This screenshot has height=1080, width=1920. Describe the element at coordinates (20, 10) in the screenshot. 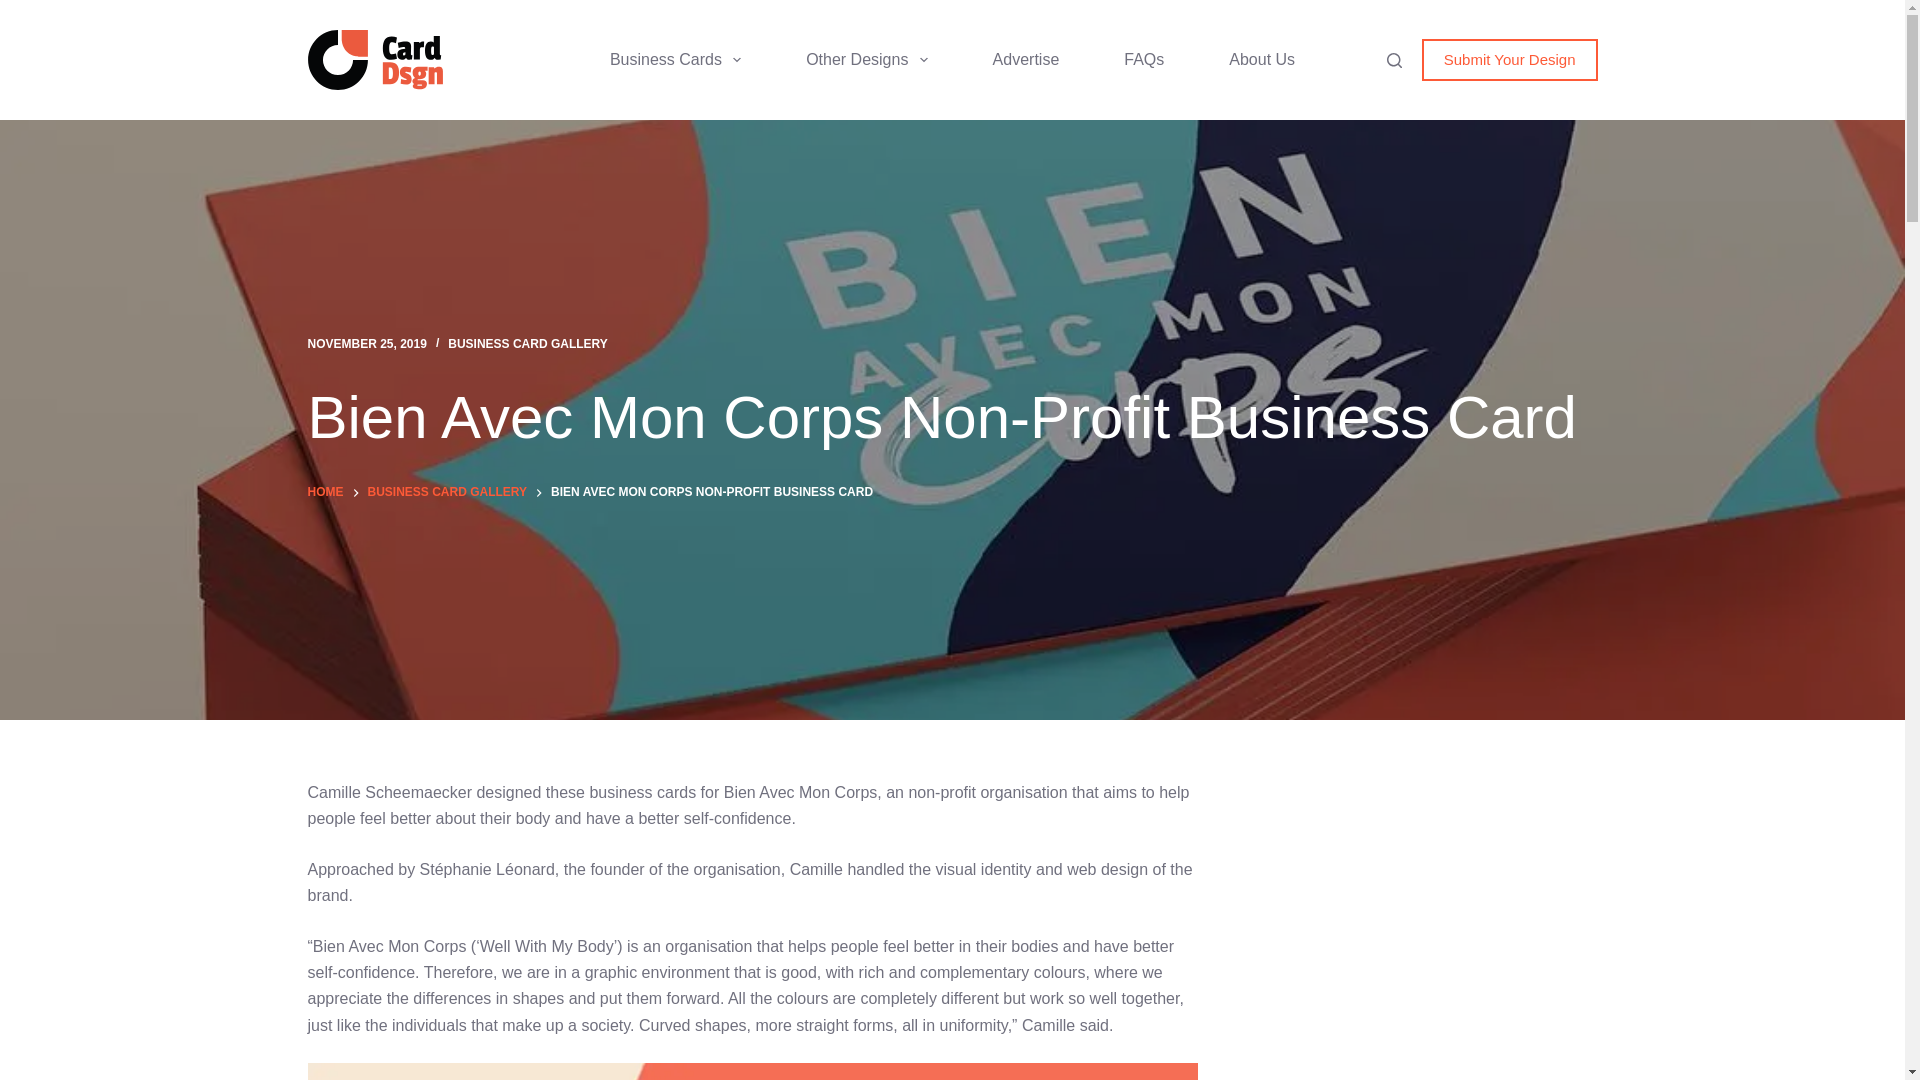

I see `Skip to content` at that location.